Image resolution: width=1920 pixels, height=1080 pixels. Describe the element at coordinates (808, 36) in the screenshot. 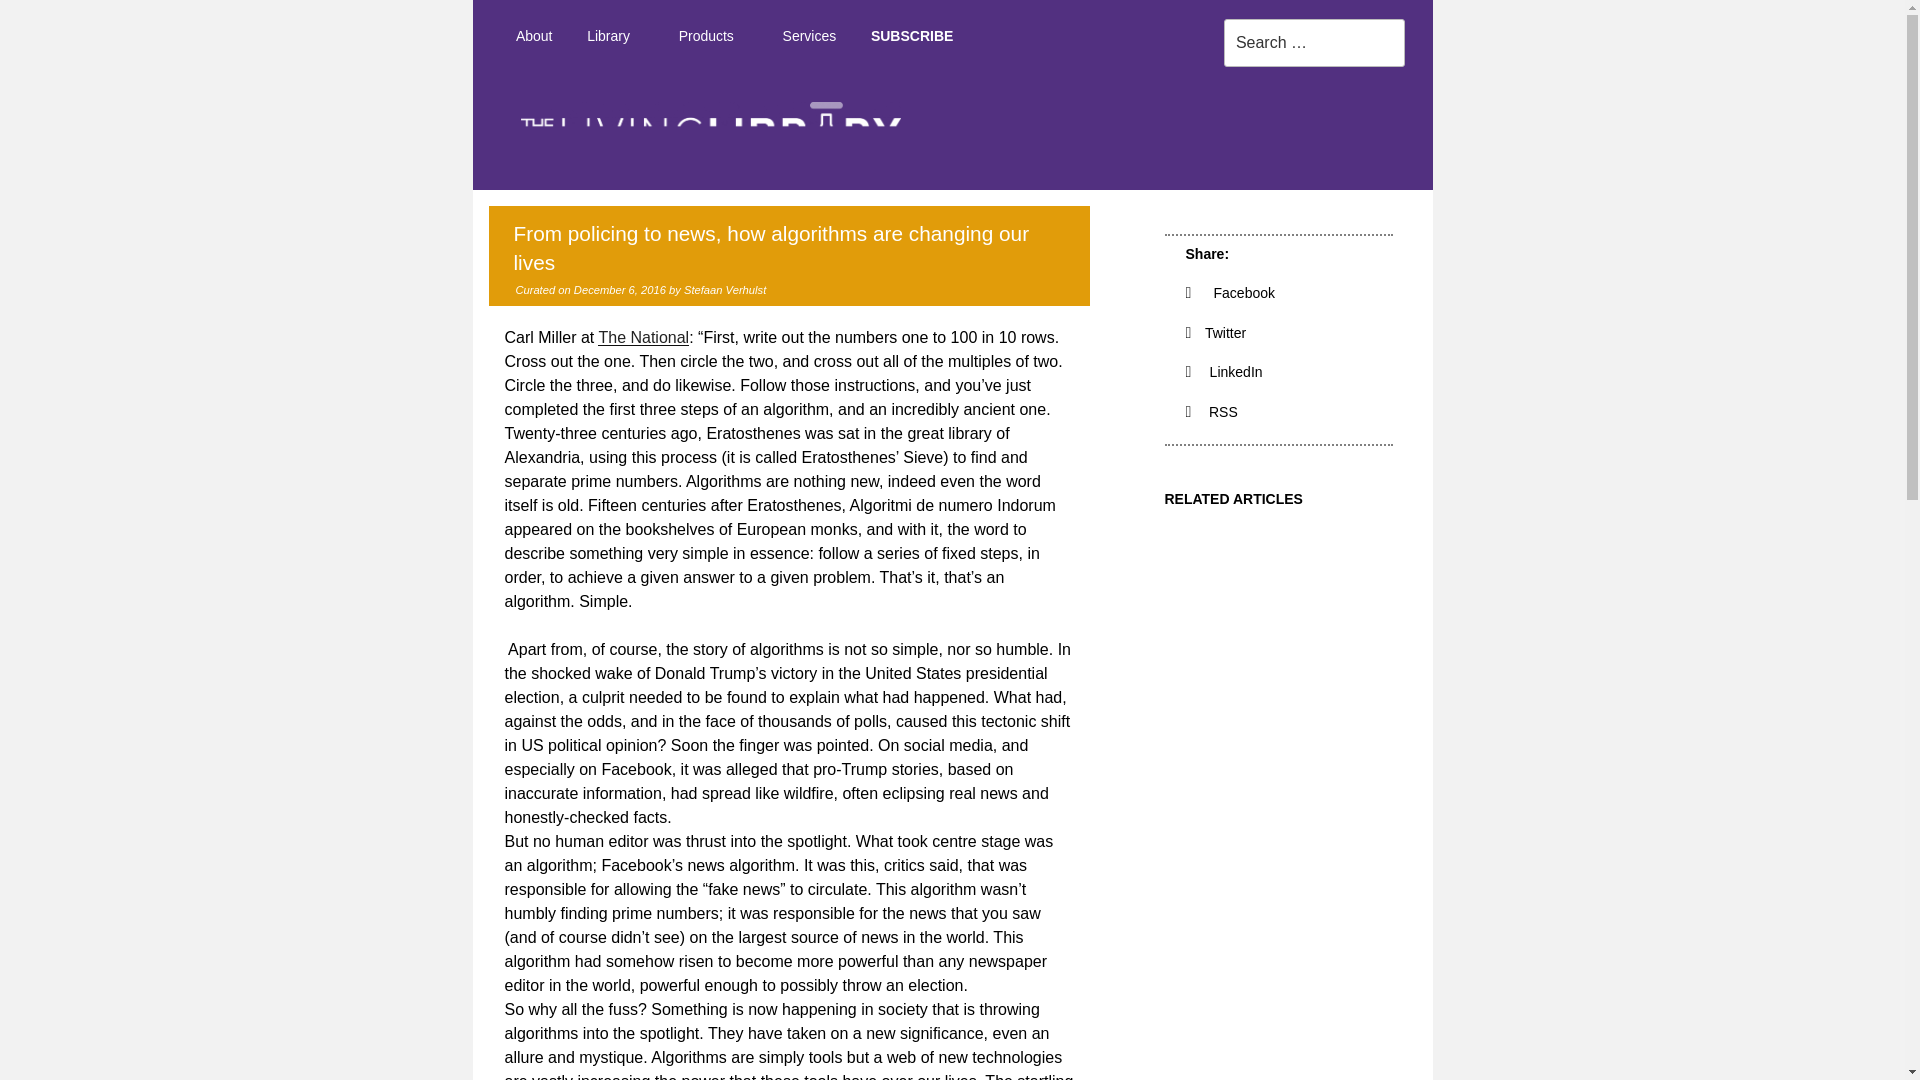

I see `Services` at that location.